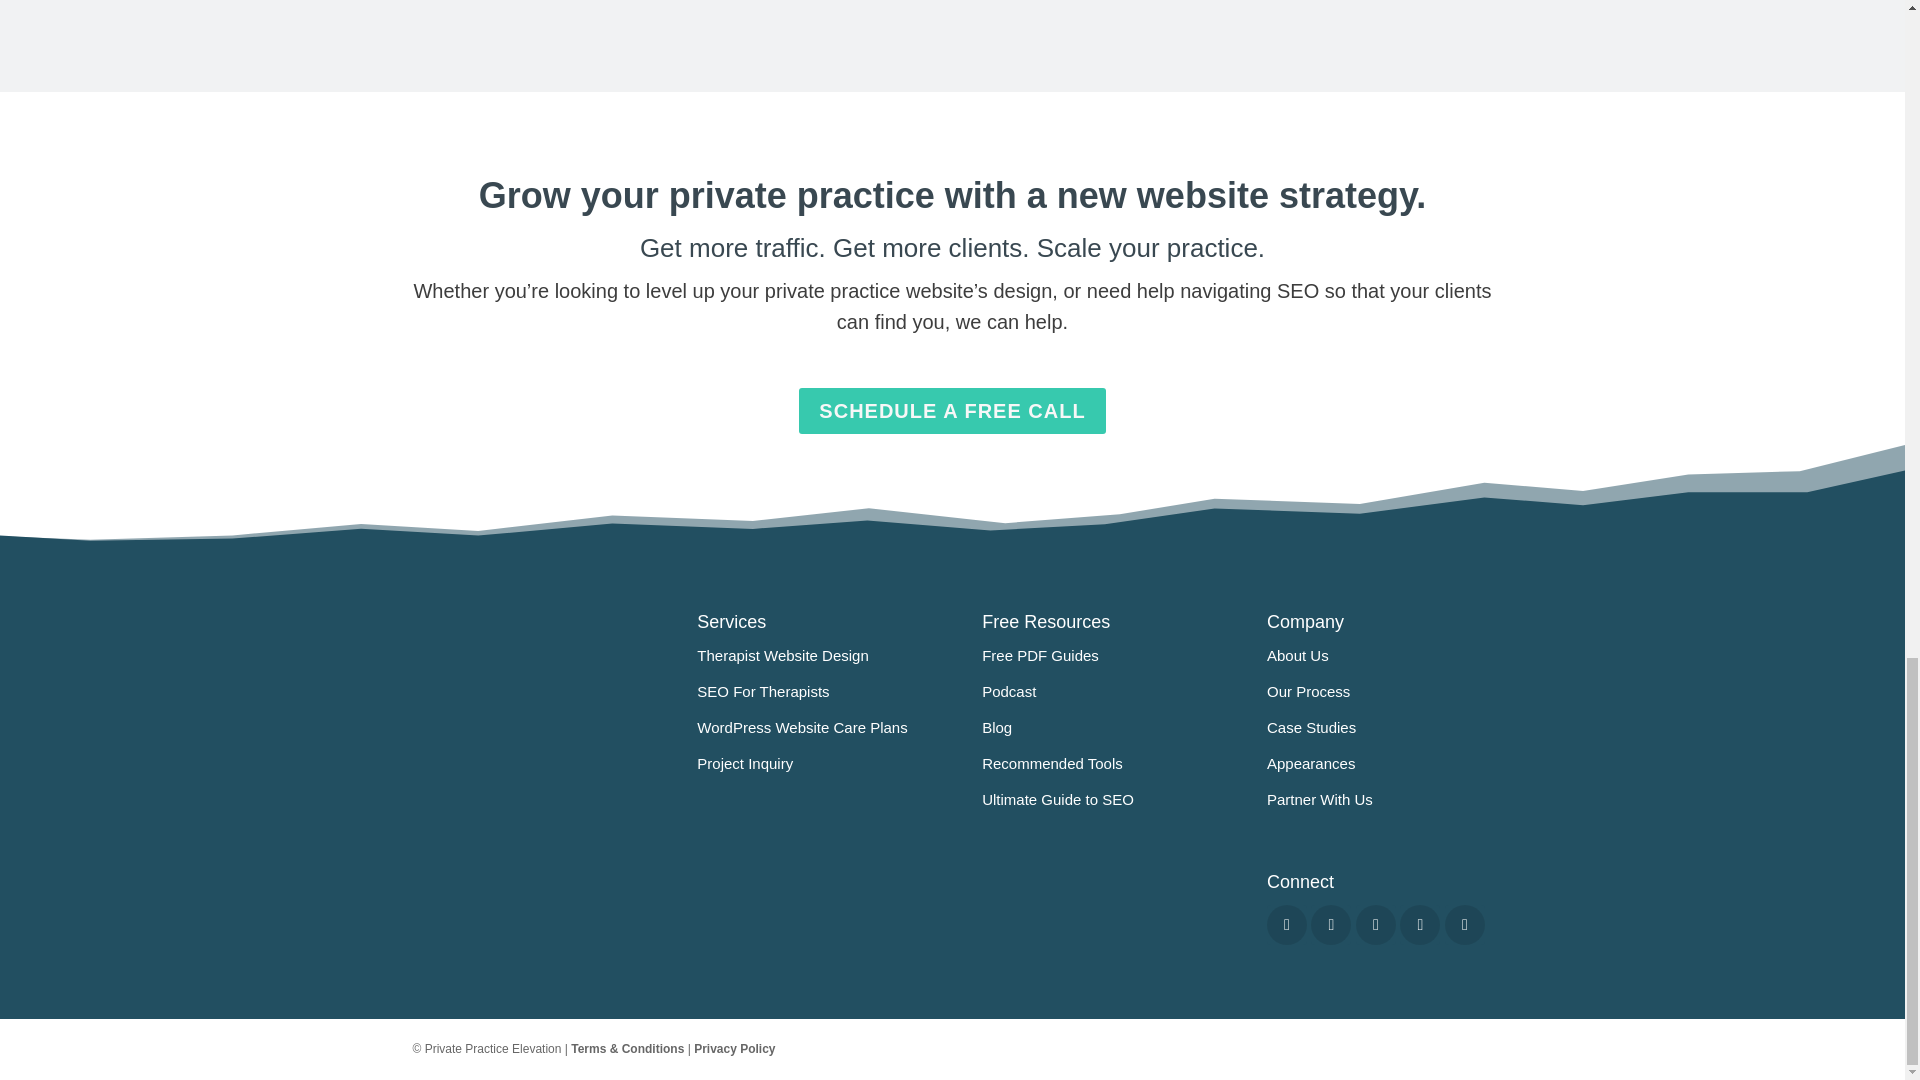 The height and width of the screenshot is (1080, 1920). I want to click on Free PDF Guides, so click(1040, 655).